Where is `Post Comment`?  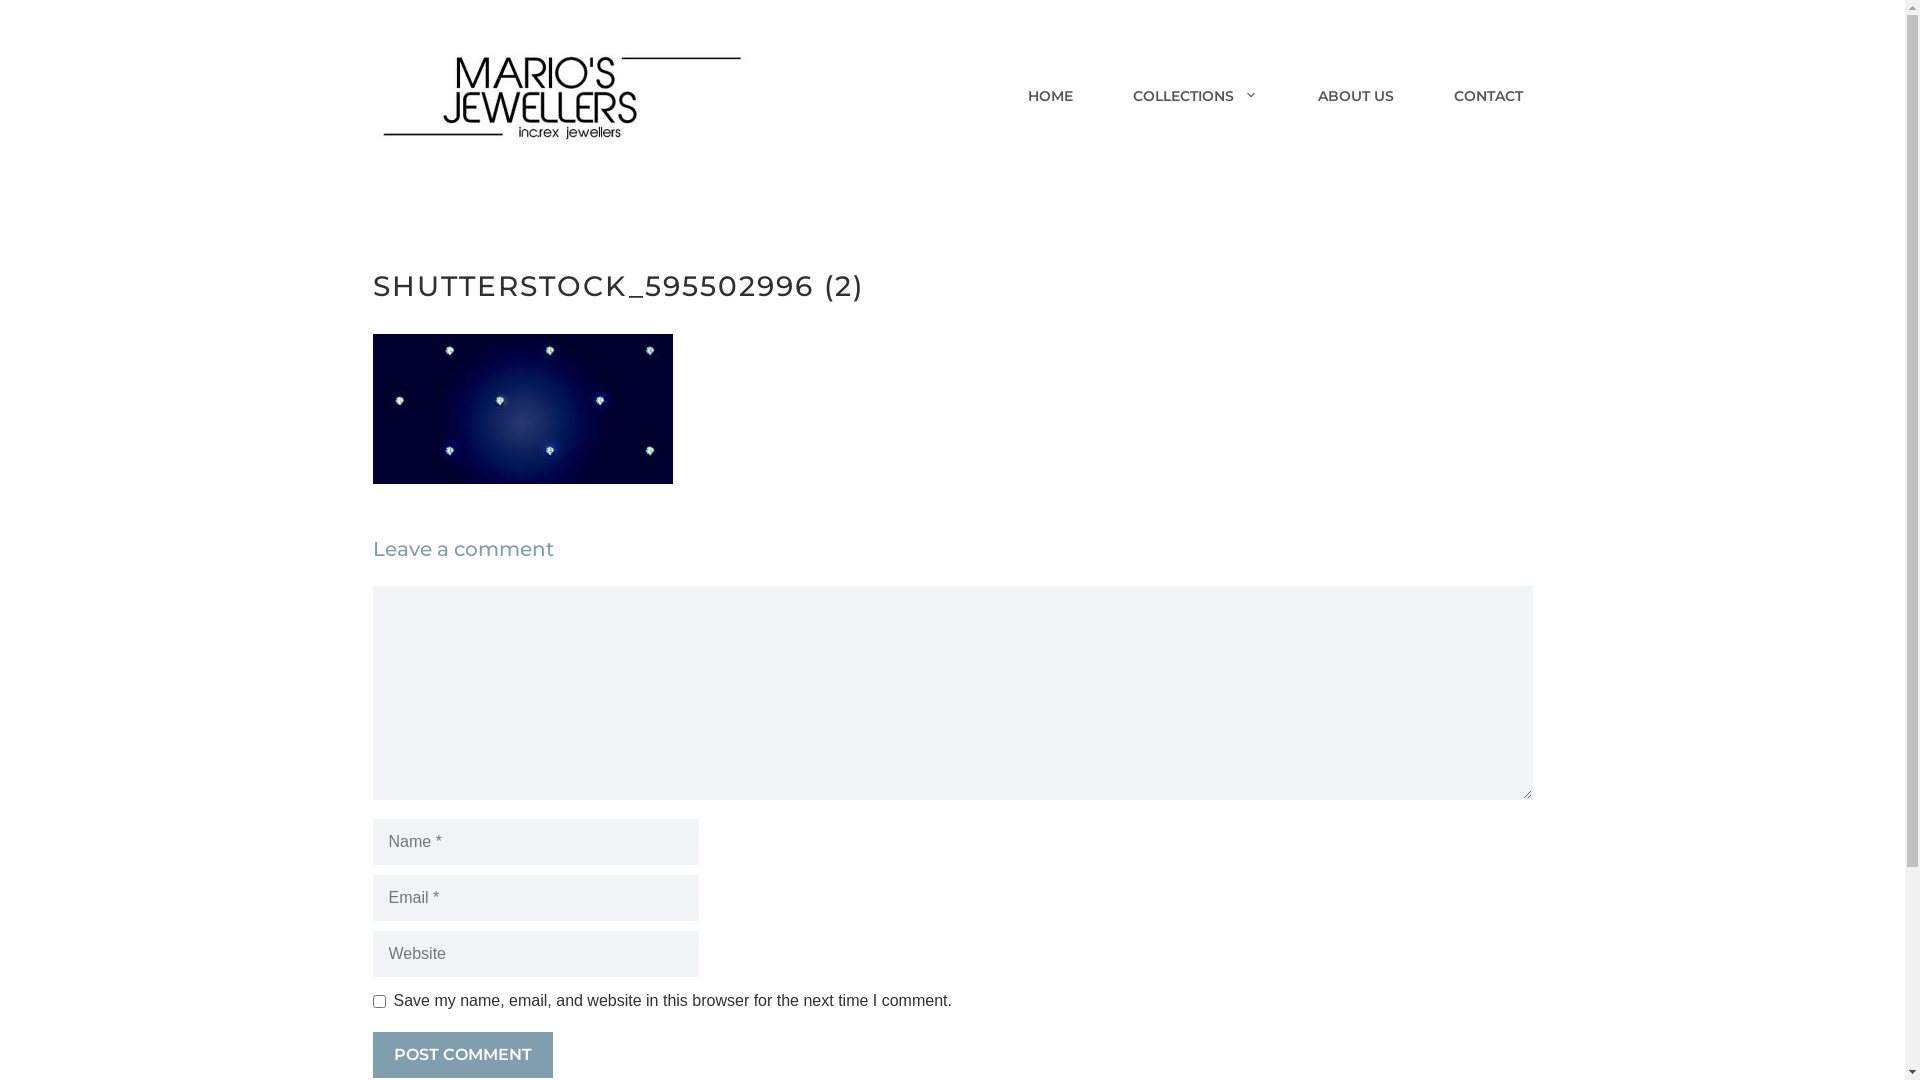 Post Comment is located at coordinates (462, 1055).